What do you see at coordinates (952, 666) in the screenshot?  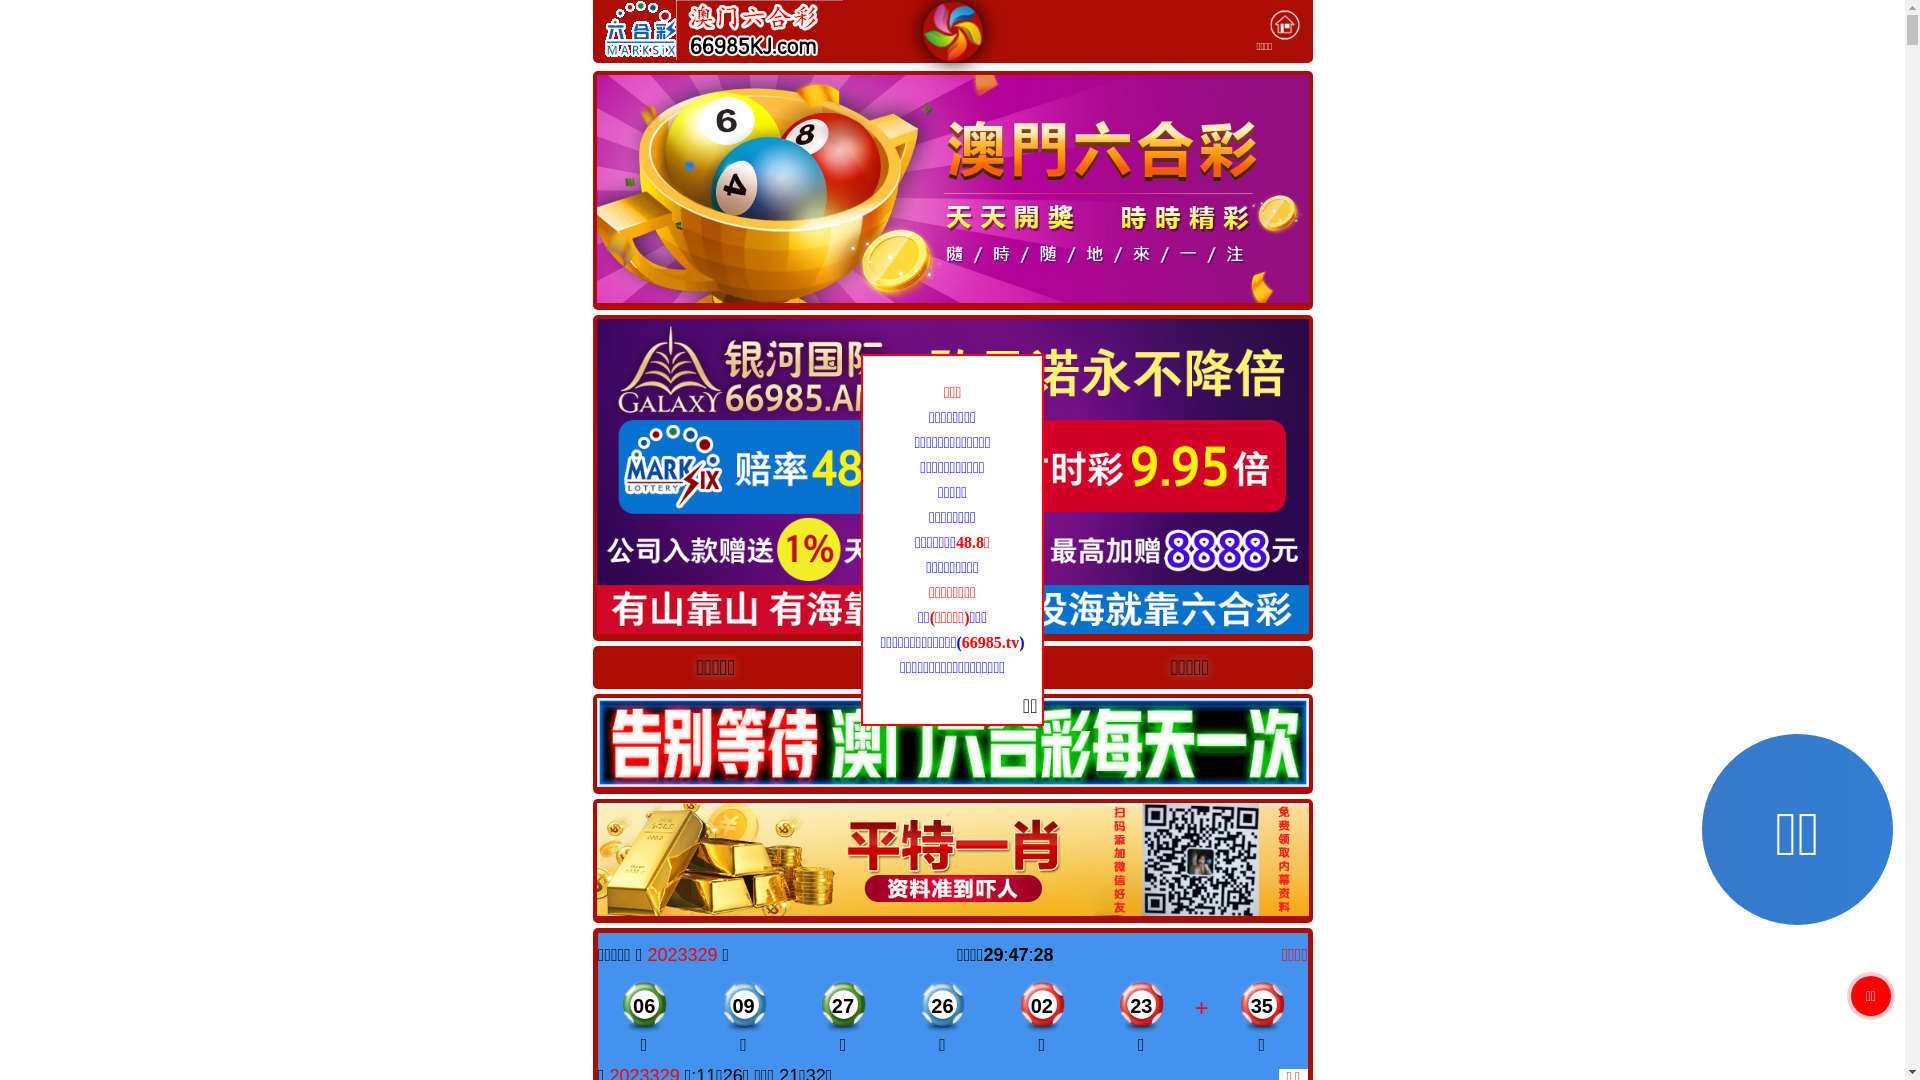 I see `yhgj663.com` at bounding box center [952, 666].